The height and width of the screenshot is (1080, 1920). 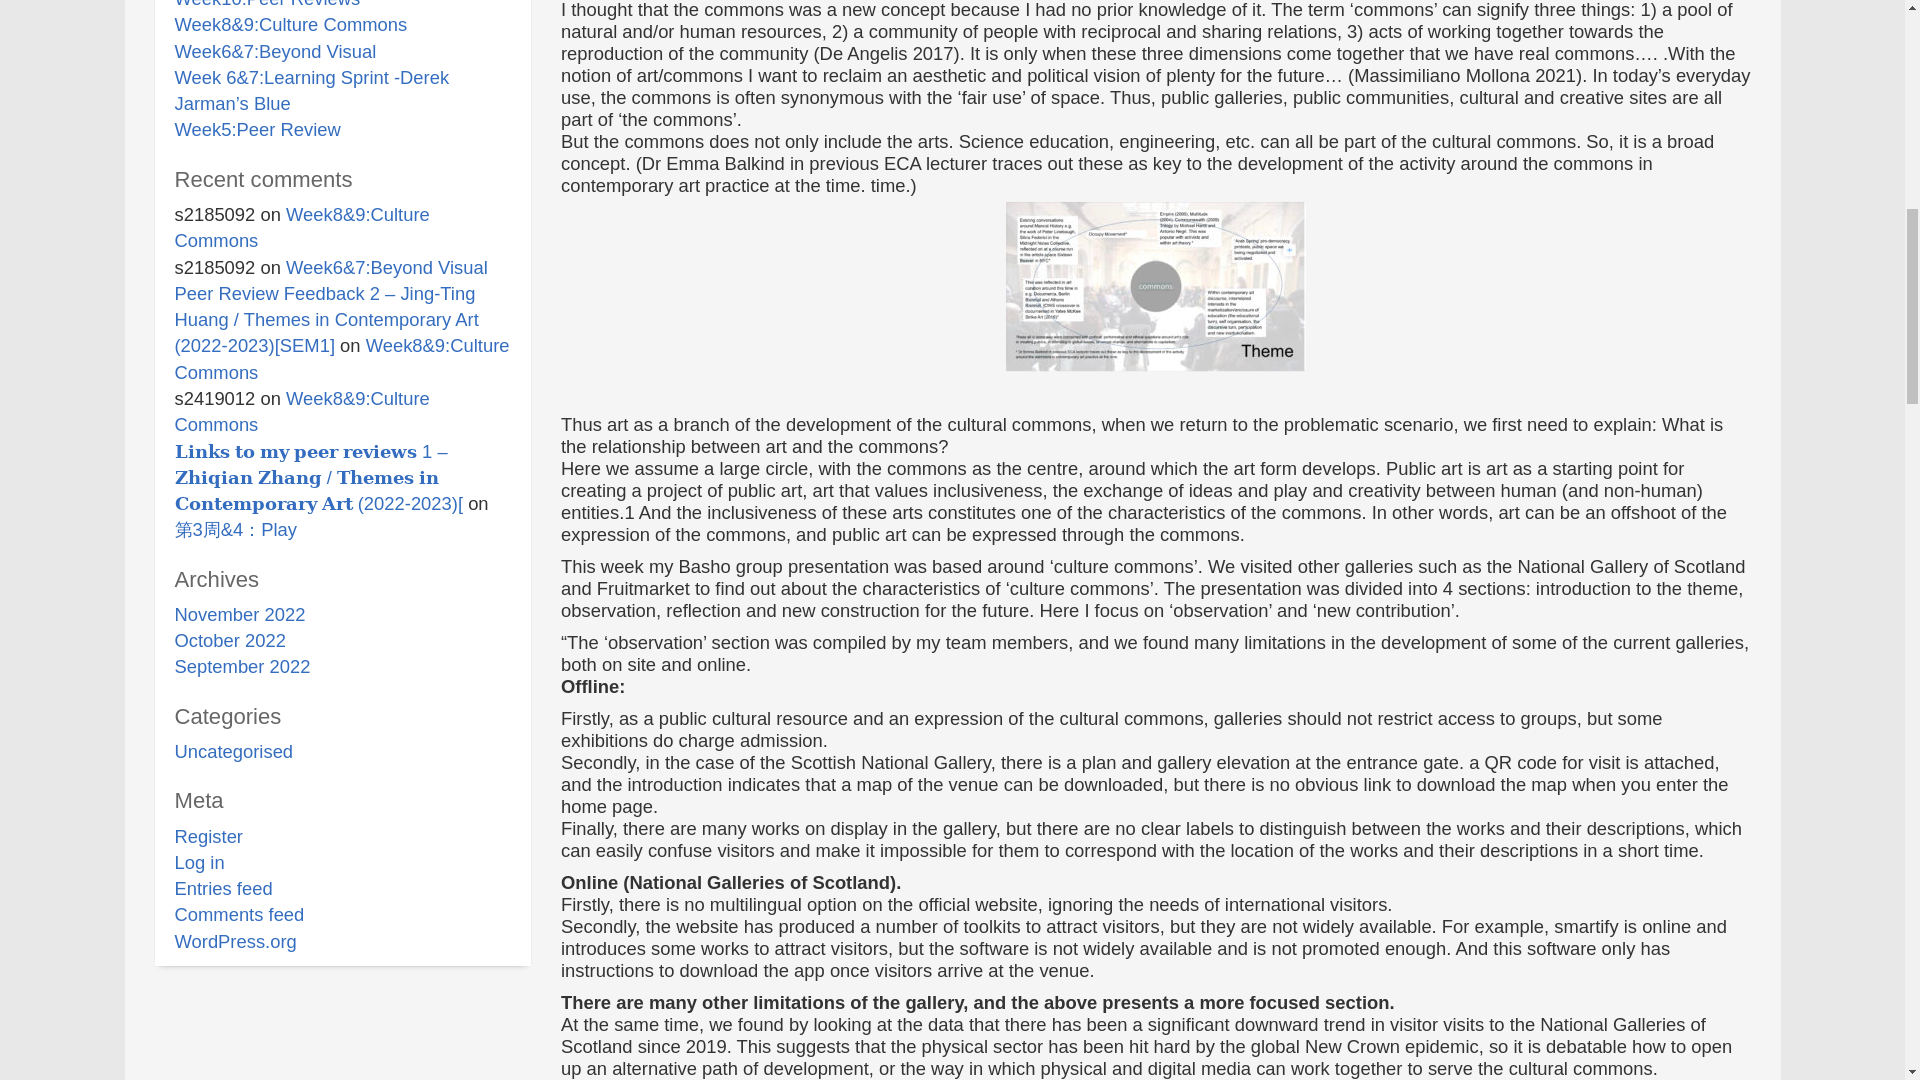 I want to click on Entries feed, so click(x=223, y=888).